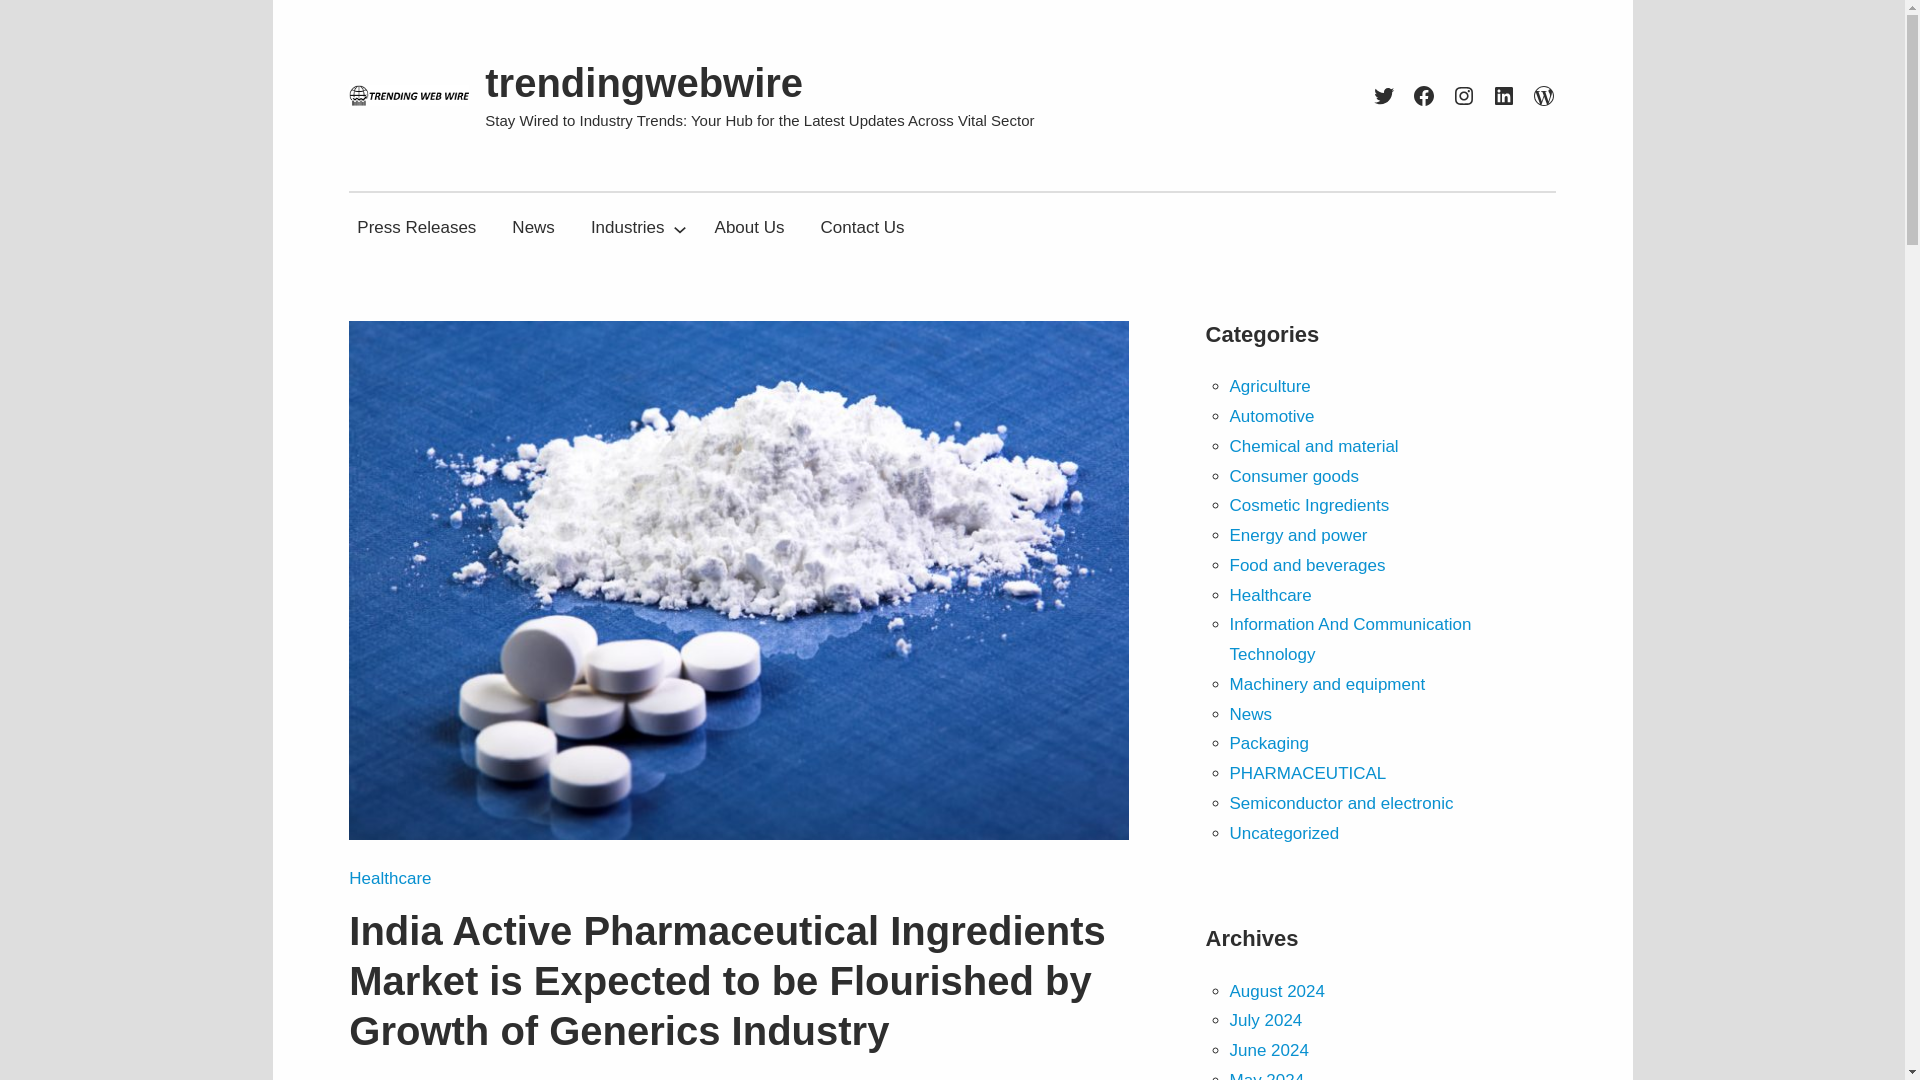  Describe the element at coordinates (1424, 96) in the screenshot. I see `Facebook` at that location.